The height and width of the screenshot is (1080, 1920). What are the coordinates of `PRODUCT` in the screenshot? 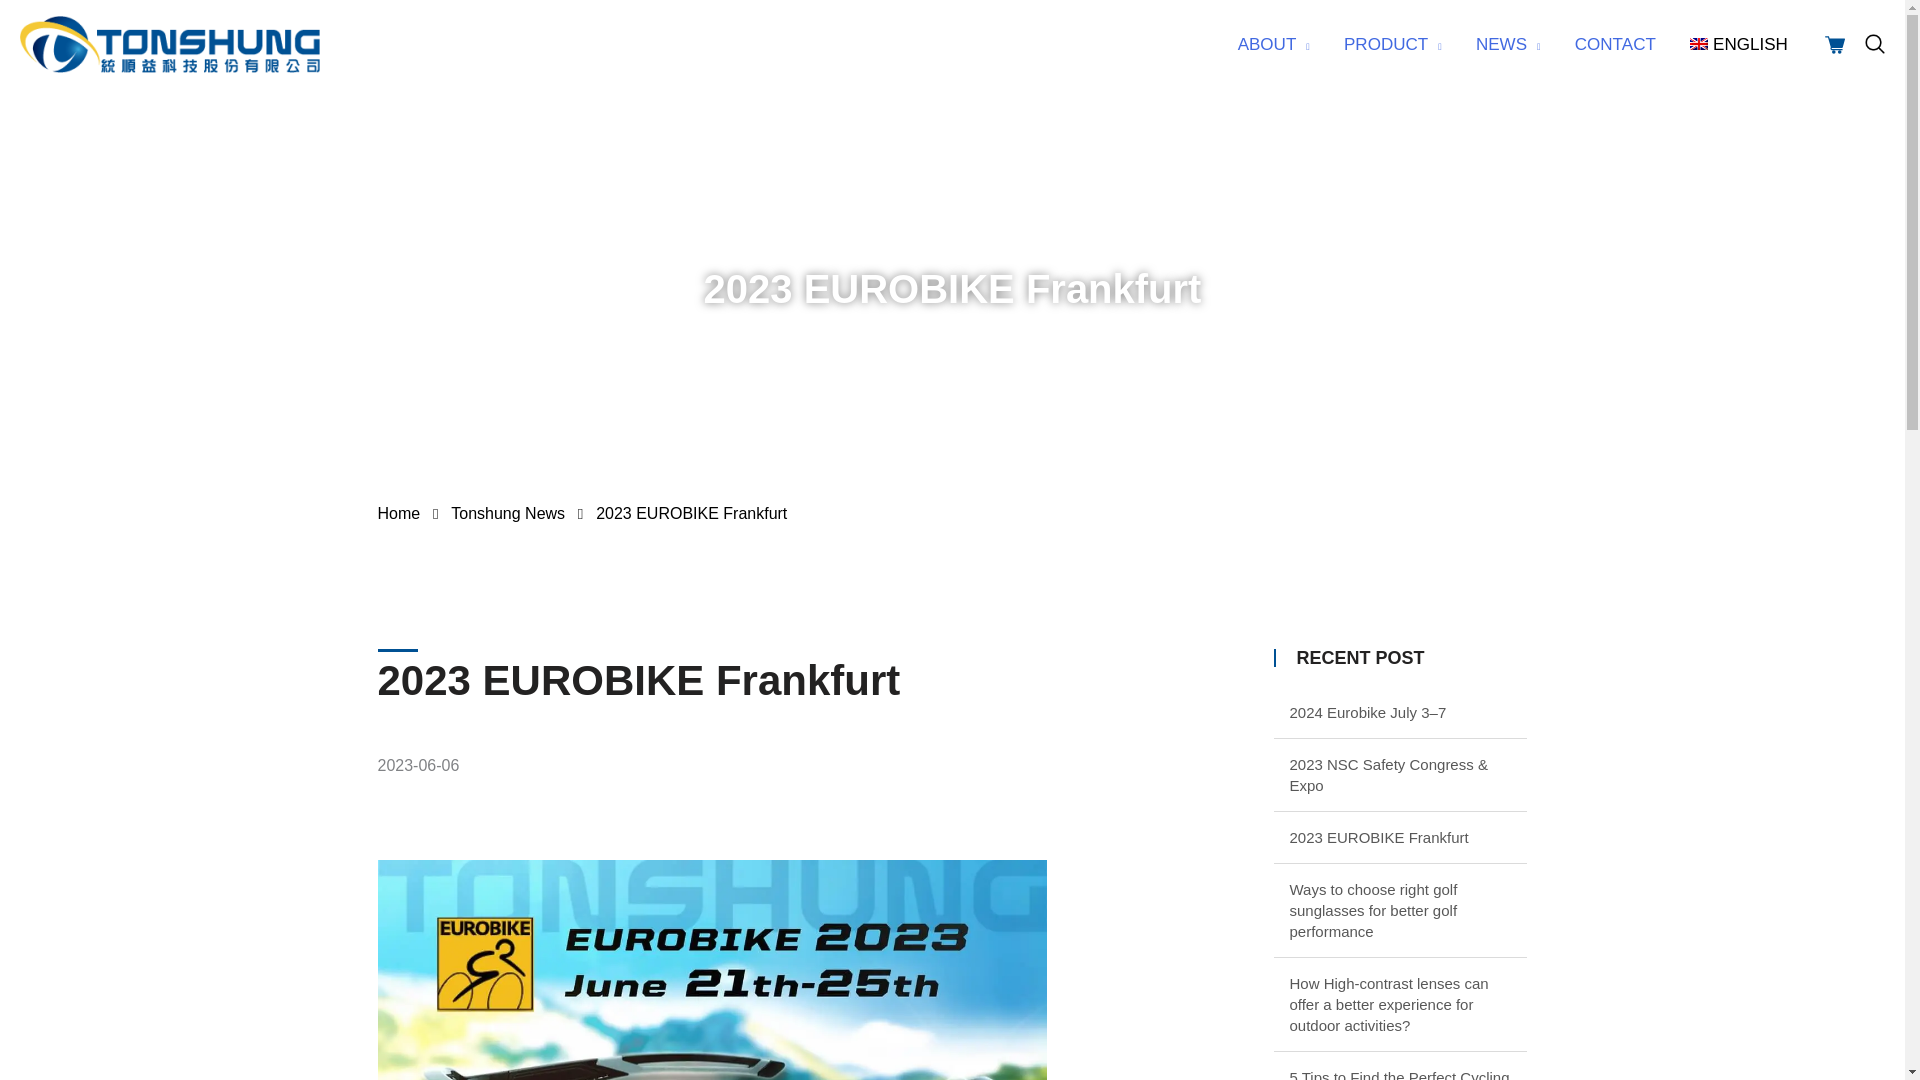 It's located at (1392, 44).